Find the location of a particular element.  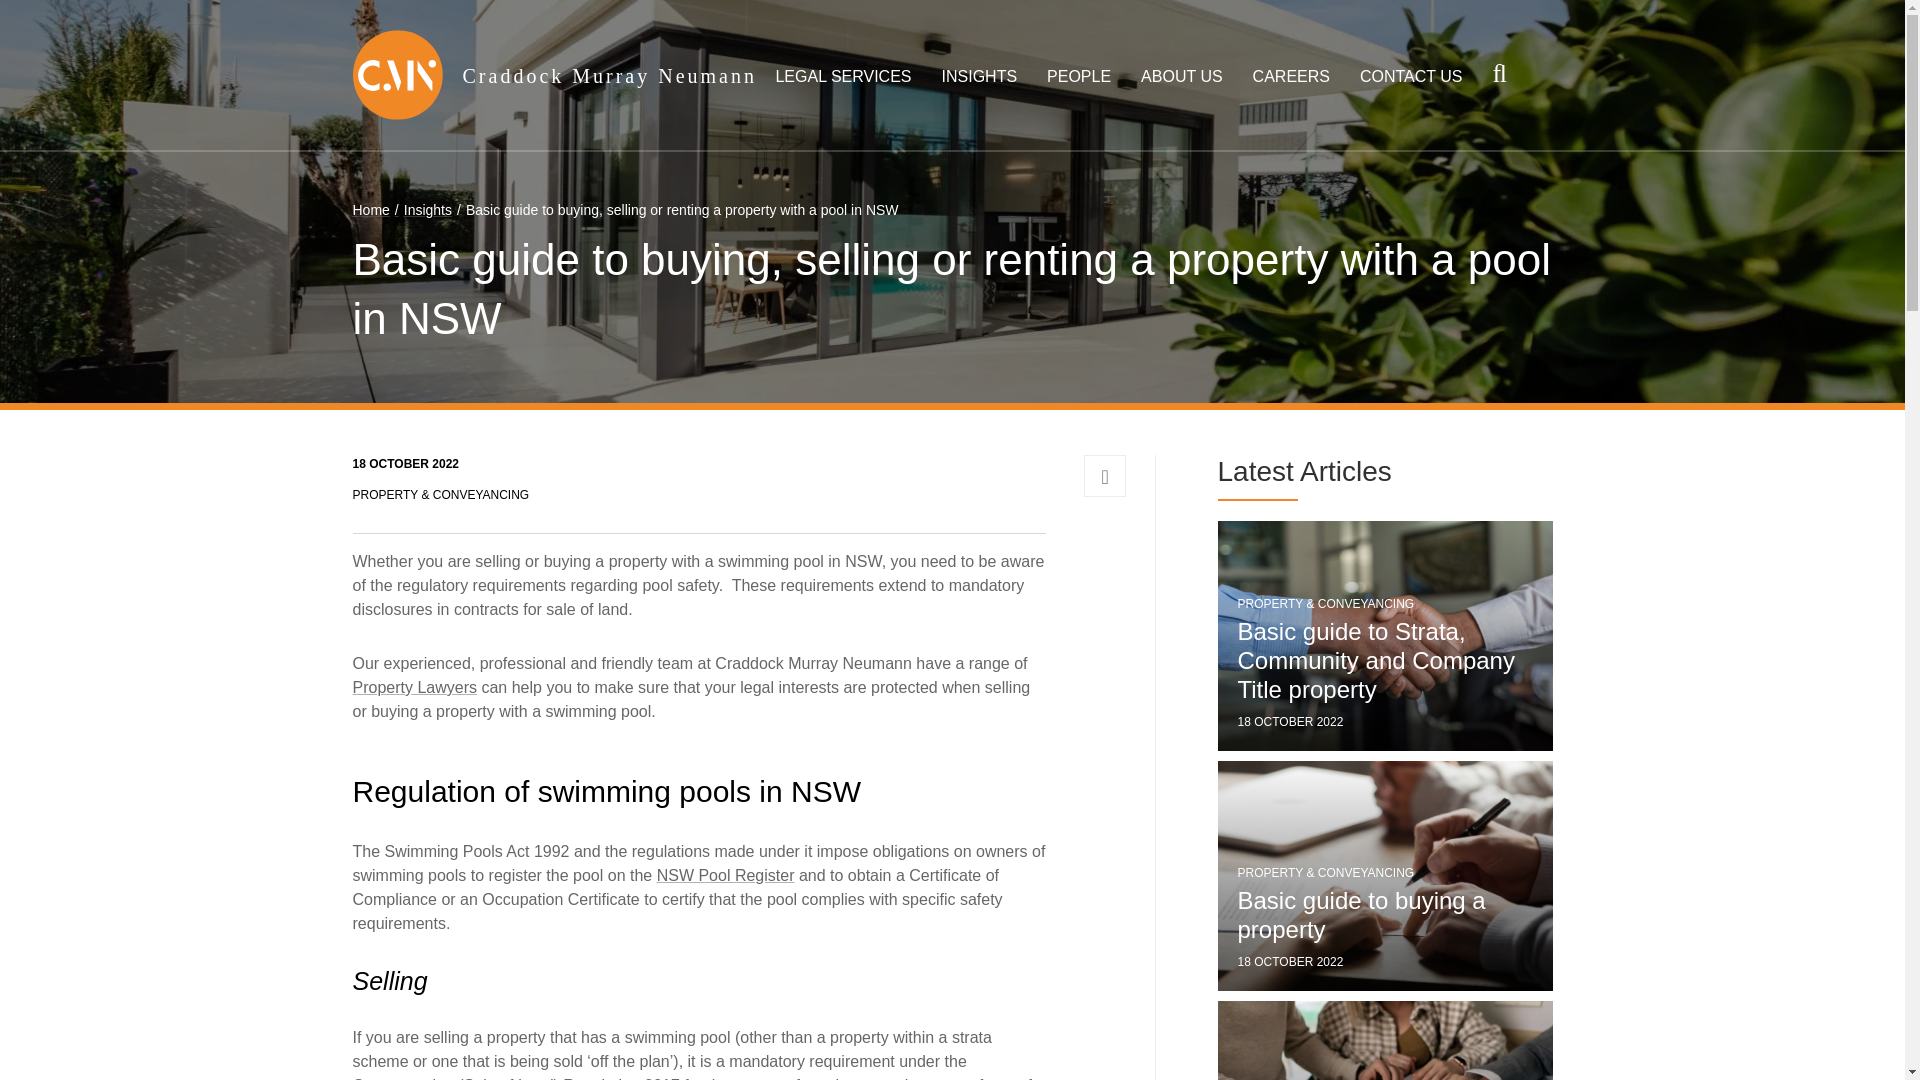

Insights is located at coordinates (420, 210).